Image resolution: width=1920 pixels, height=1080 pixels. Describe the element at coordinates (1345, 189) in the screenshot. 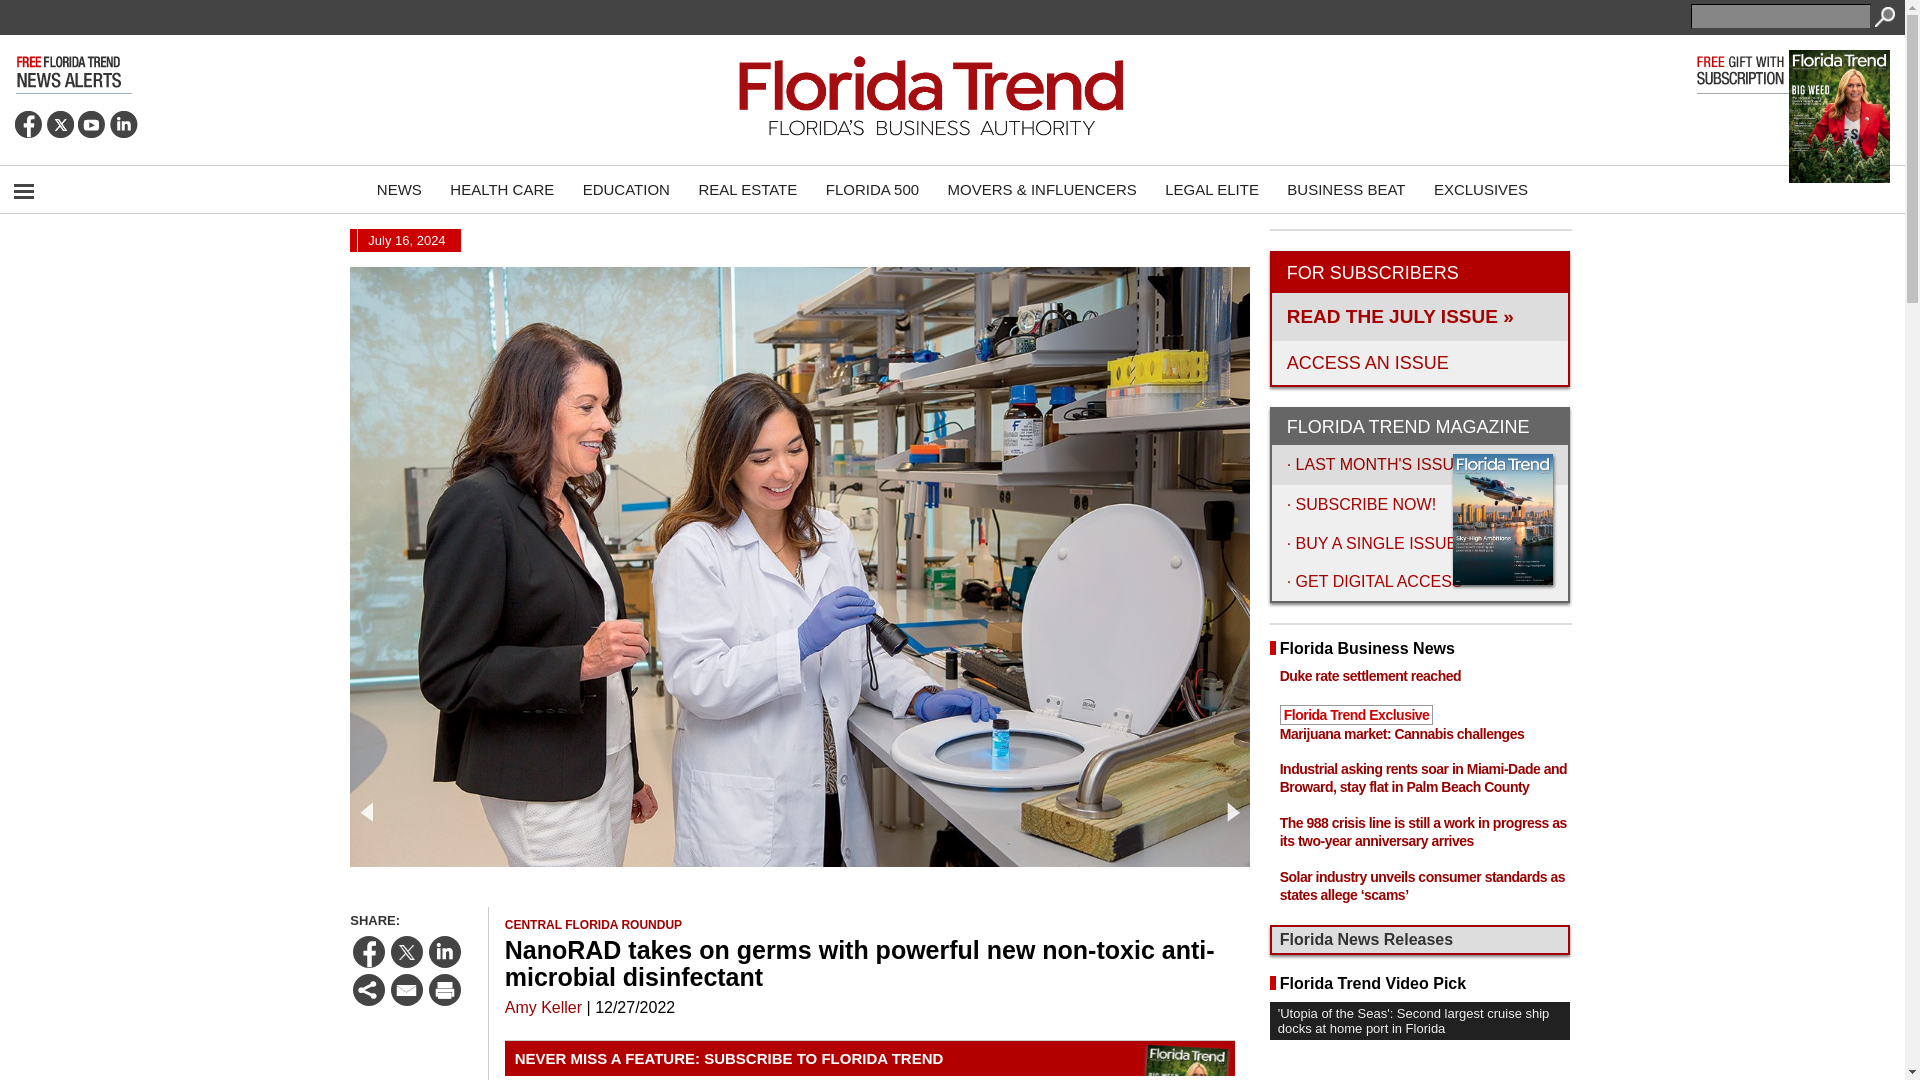

I see `BUSINESS BEAT` at that location.